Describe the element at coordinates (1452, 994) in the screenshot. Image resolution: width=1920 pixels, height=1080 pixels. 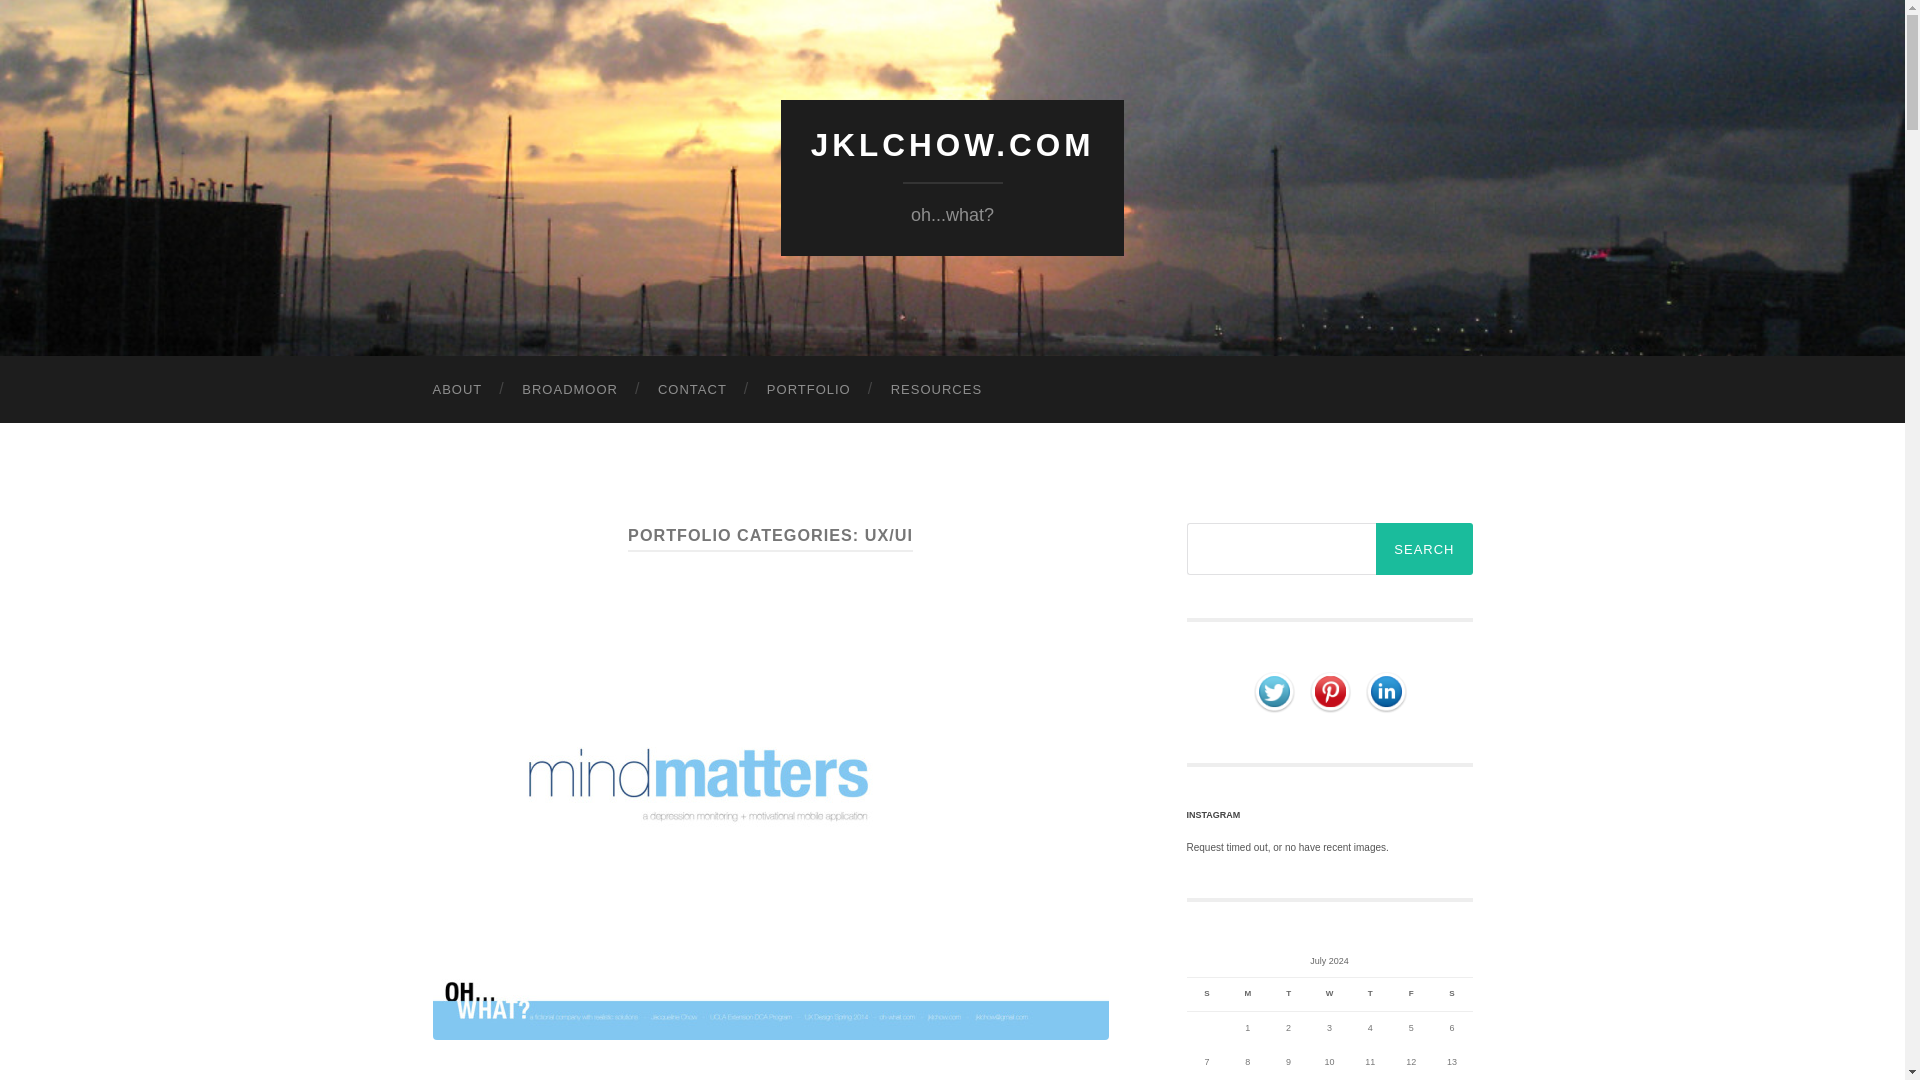
I see `Saturday` at that location.